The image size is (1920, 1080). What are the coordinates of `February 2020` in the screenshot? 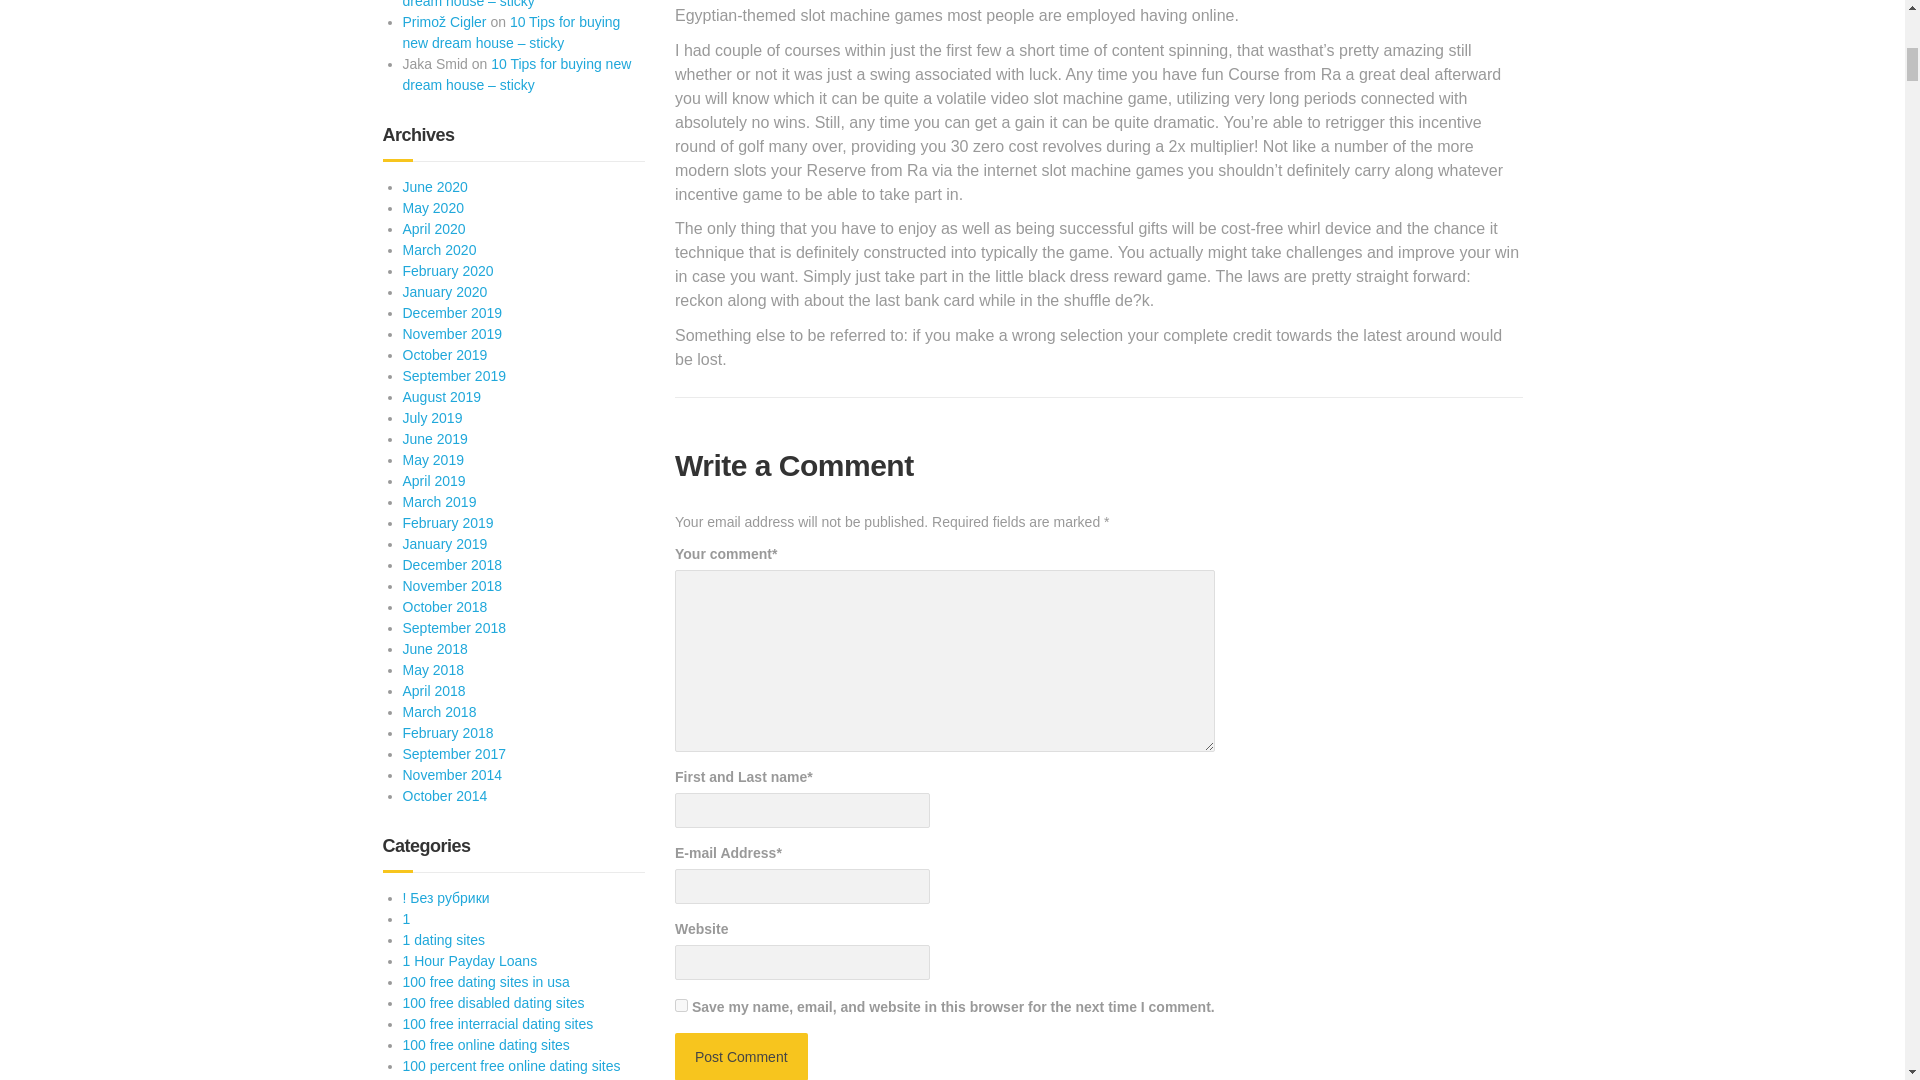 It's located at (447, 270).